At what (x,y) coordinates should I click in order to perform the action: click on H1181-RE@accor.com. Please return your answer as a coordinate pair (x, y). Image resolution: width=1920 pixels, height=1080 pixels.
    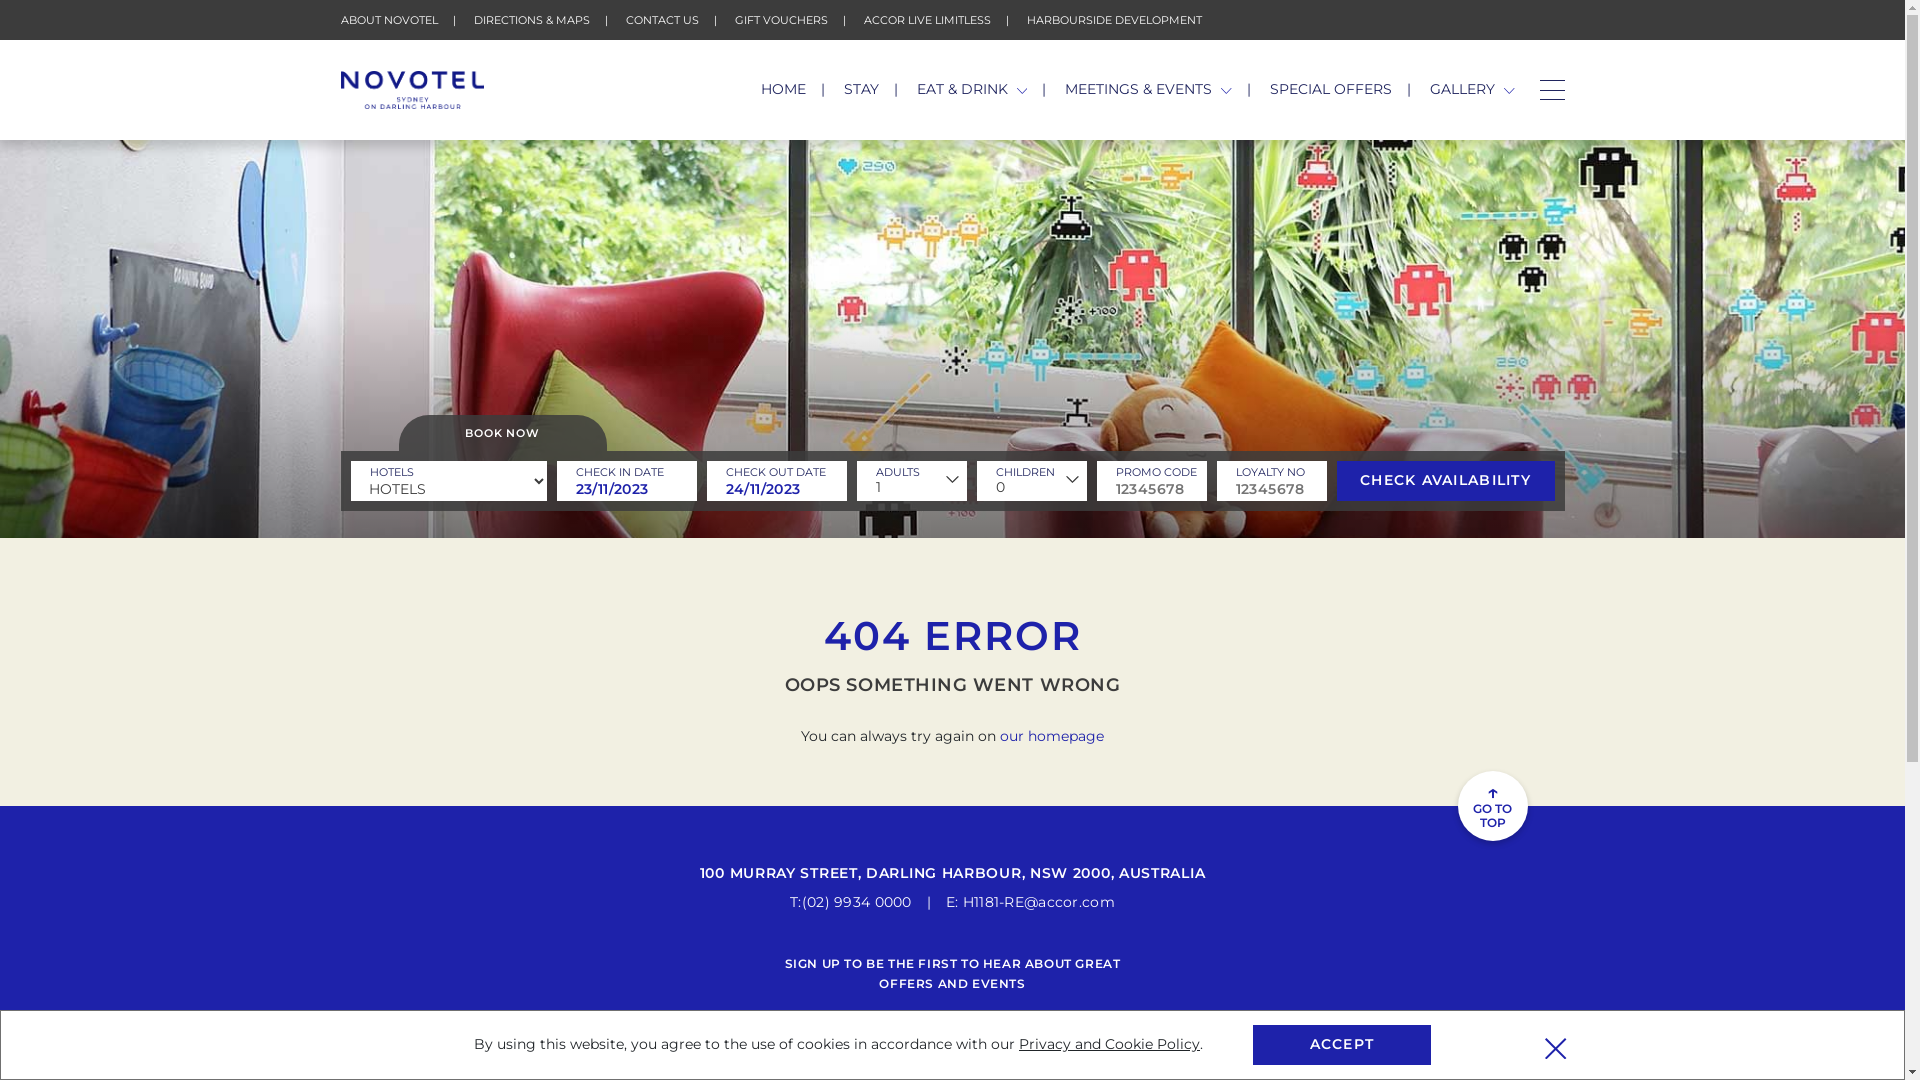
    Looking at the image, I should click on (1039, 902).